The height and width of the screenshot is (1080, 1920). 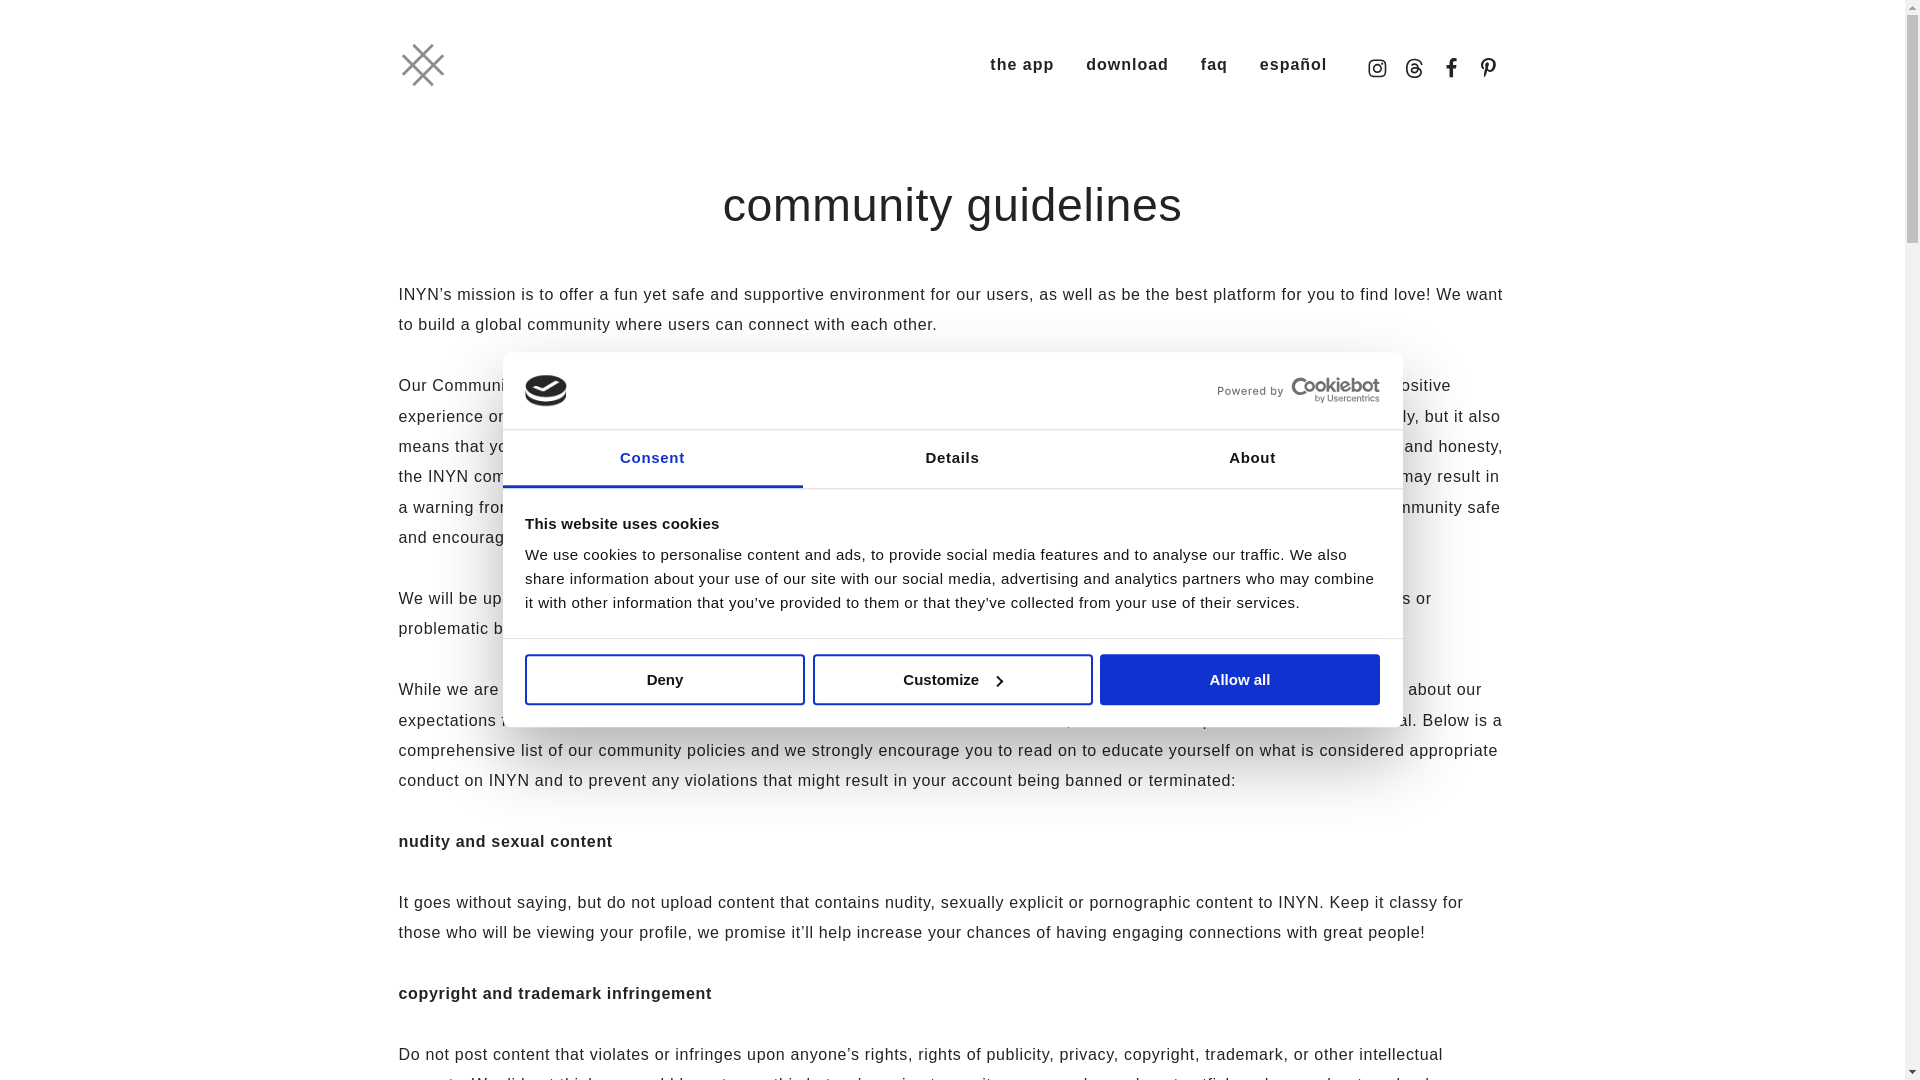 I want to click on Details, so click(x=952, y=459).